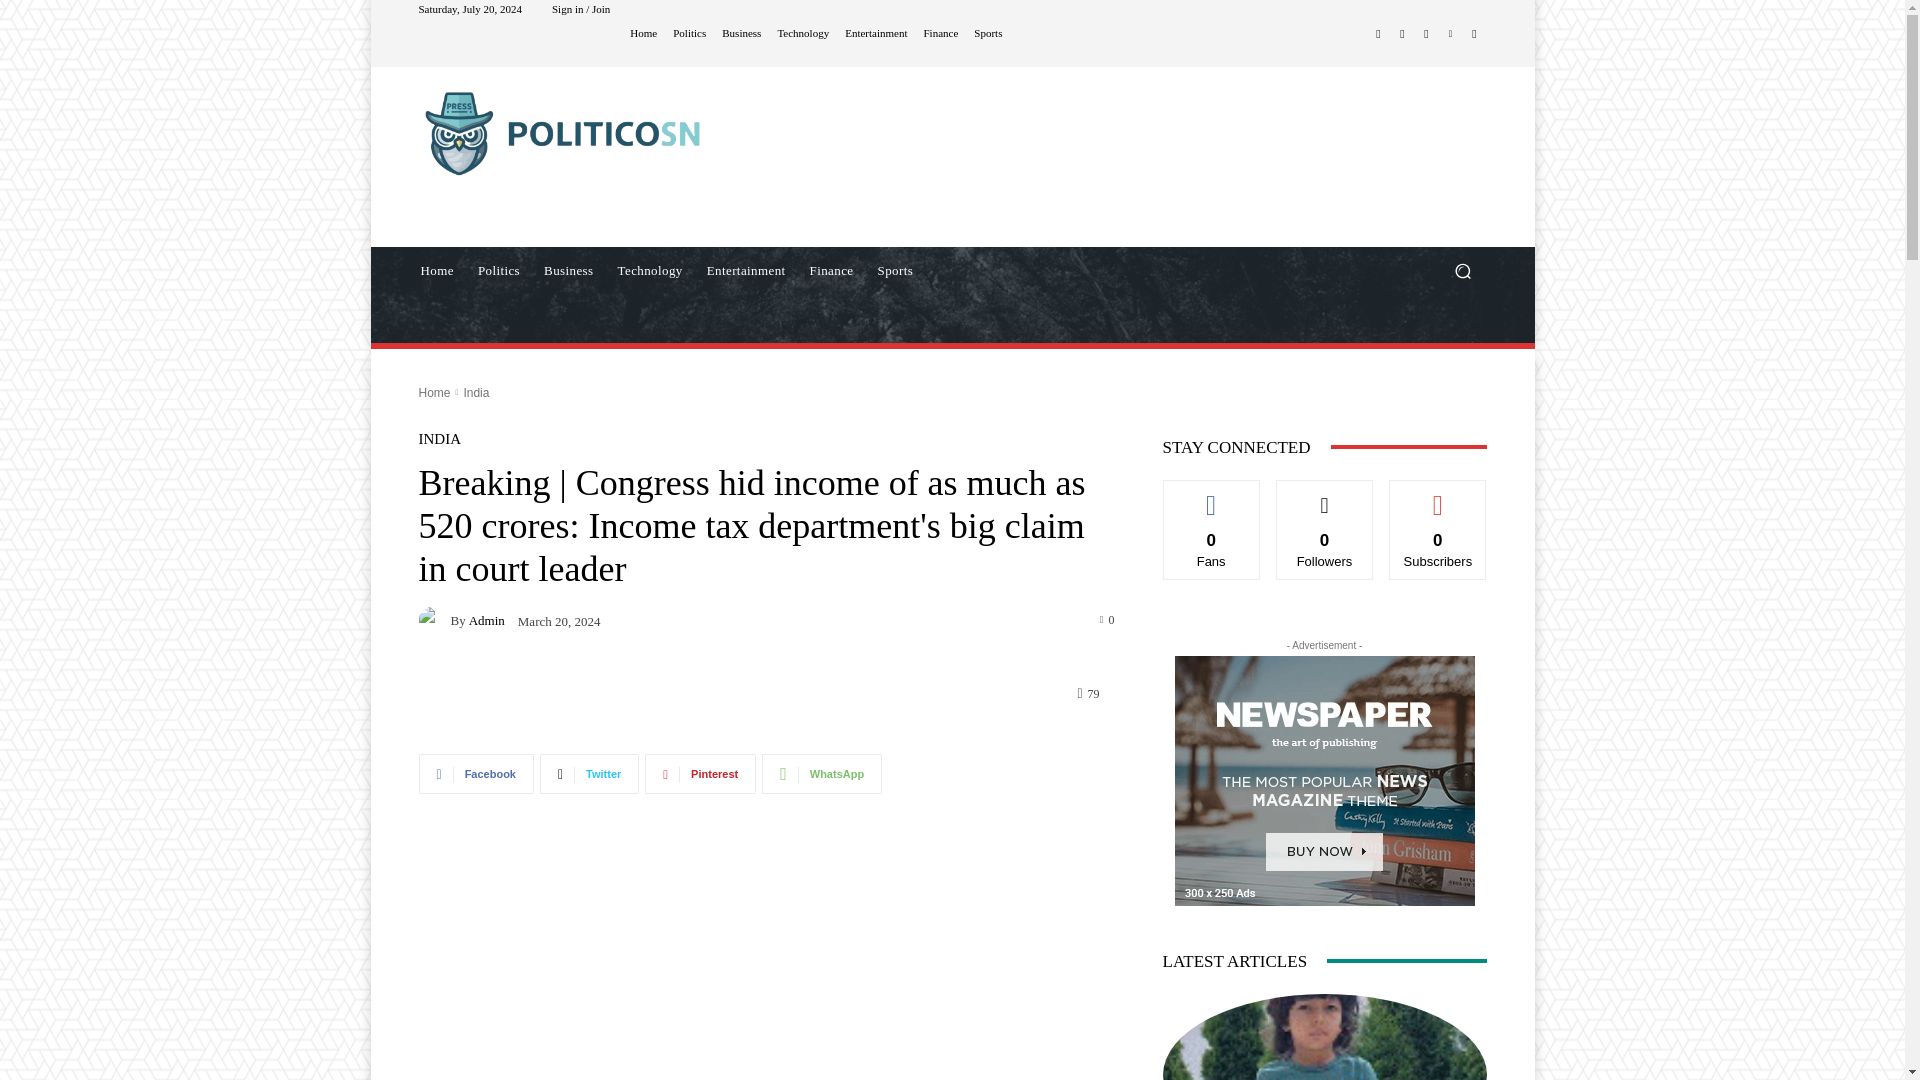 The image size is (1920, 1080). What do you see at coordinates (832, 270) in the screenshot?
I see `Finance` at bounding box center [832, 270].